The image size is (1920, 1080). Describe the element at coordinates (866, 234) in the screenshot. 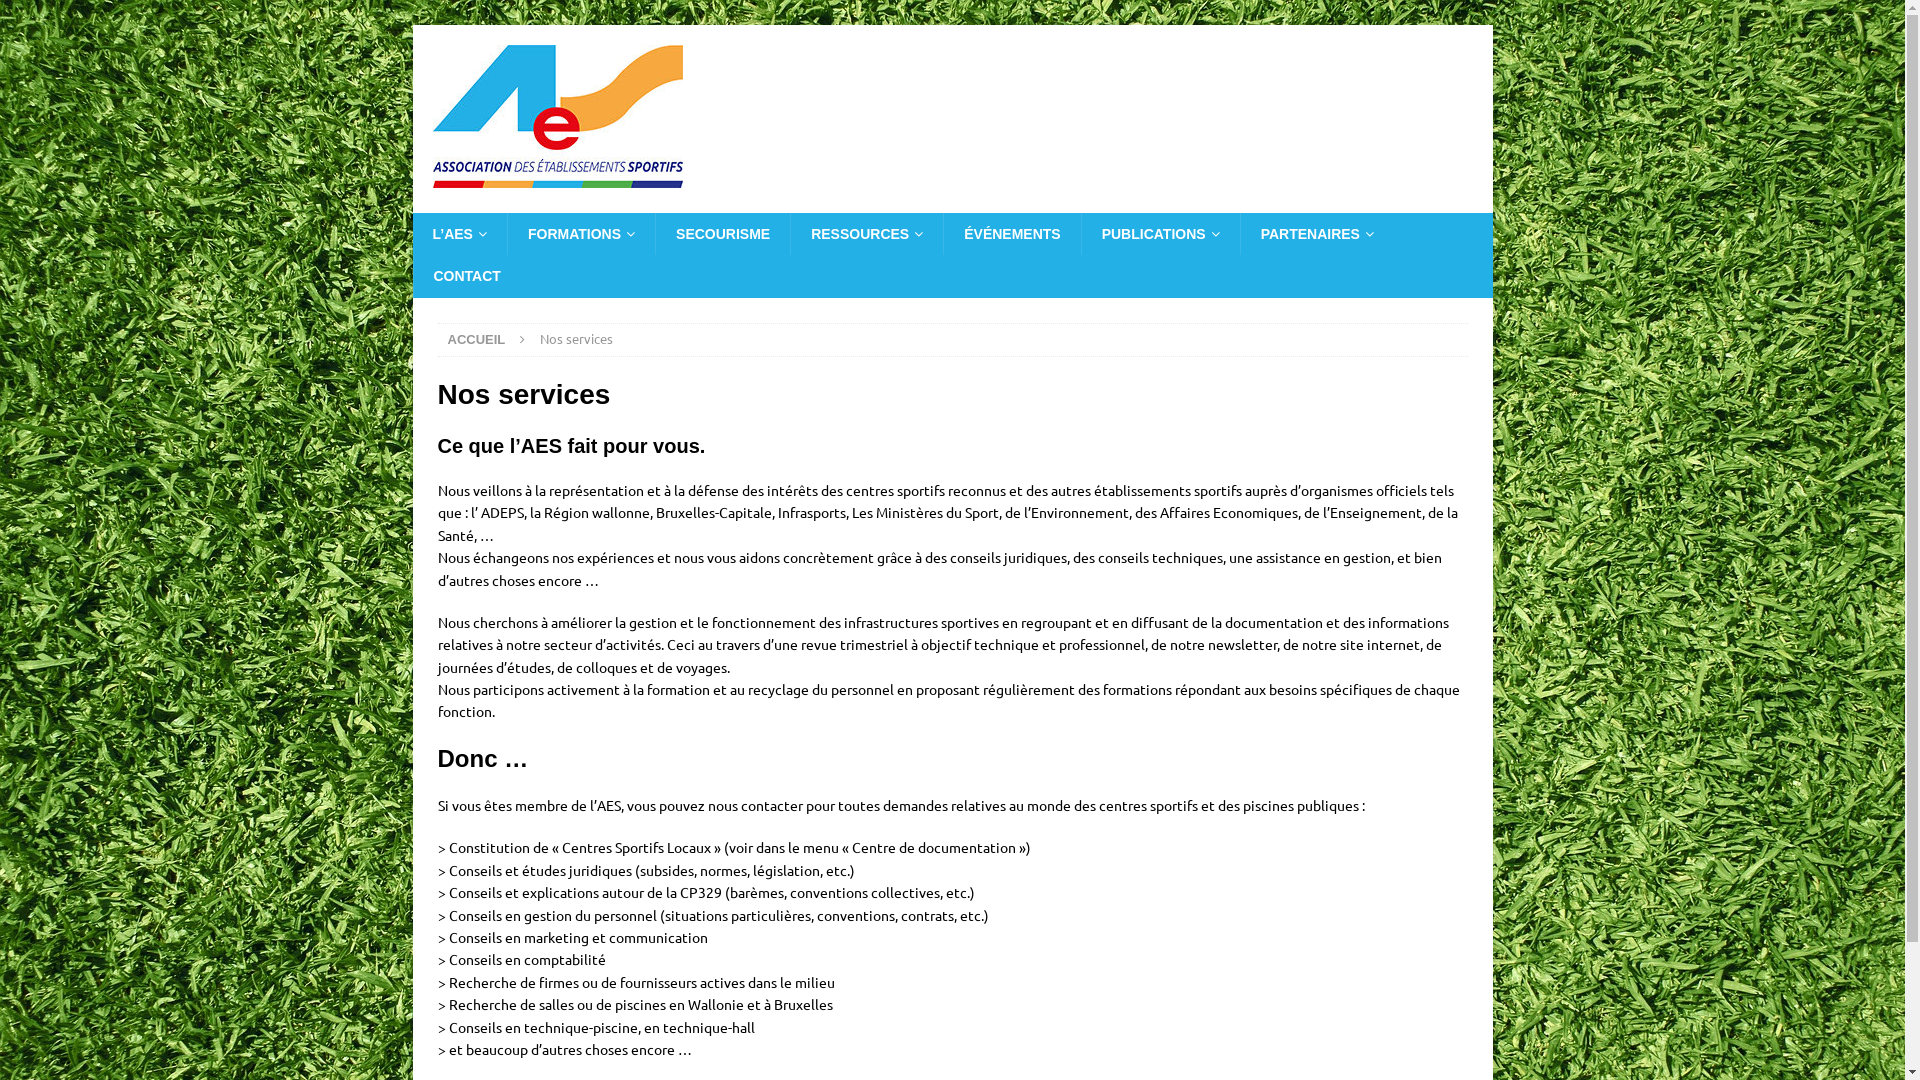

I see `RESSOURCES` at that location.